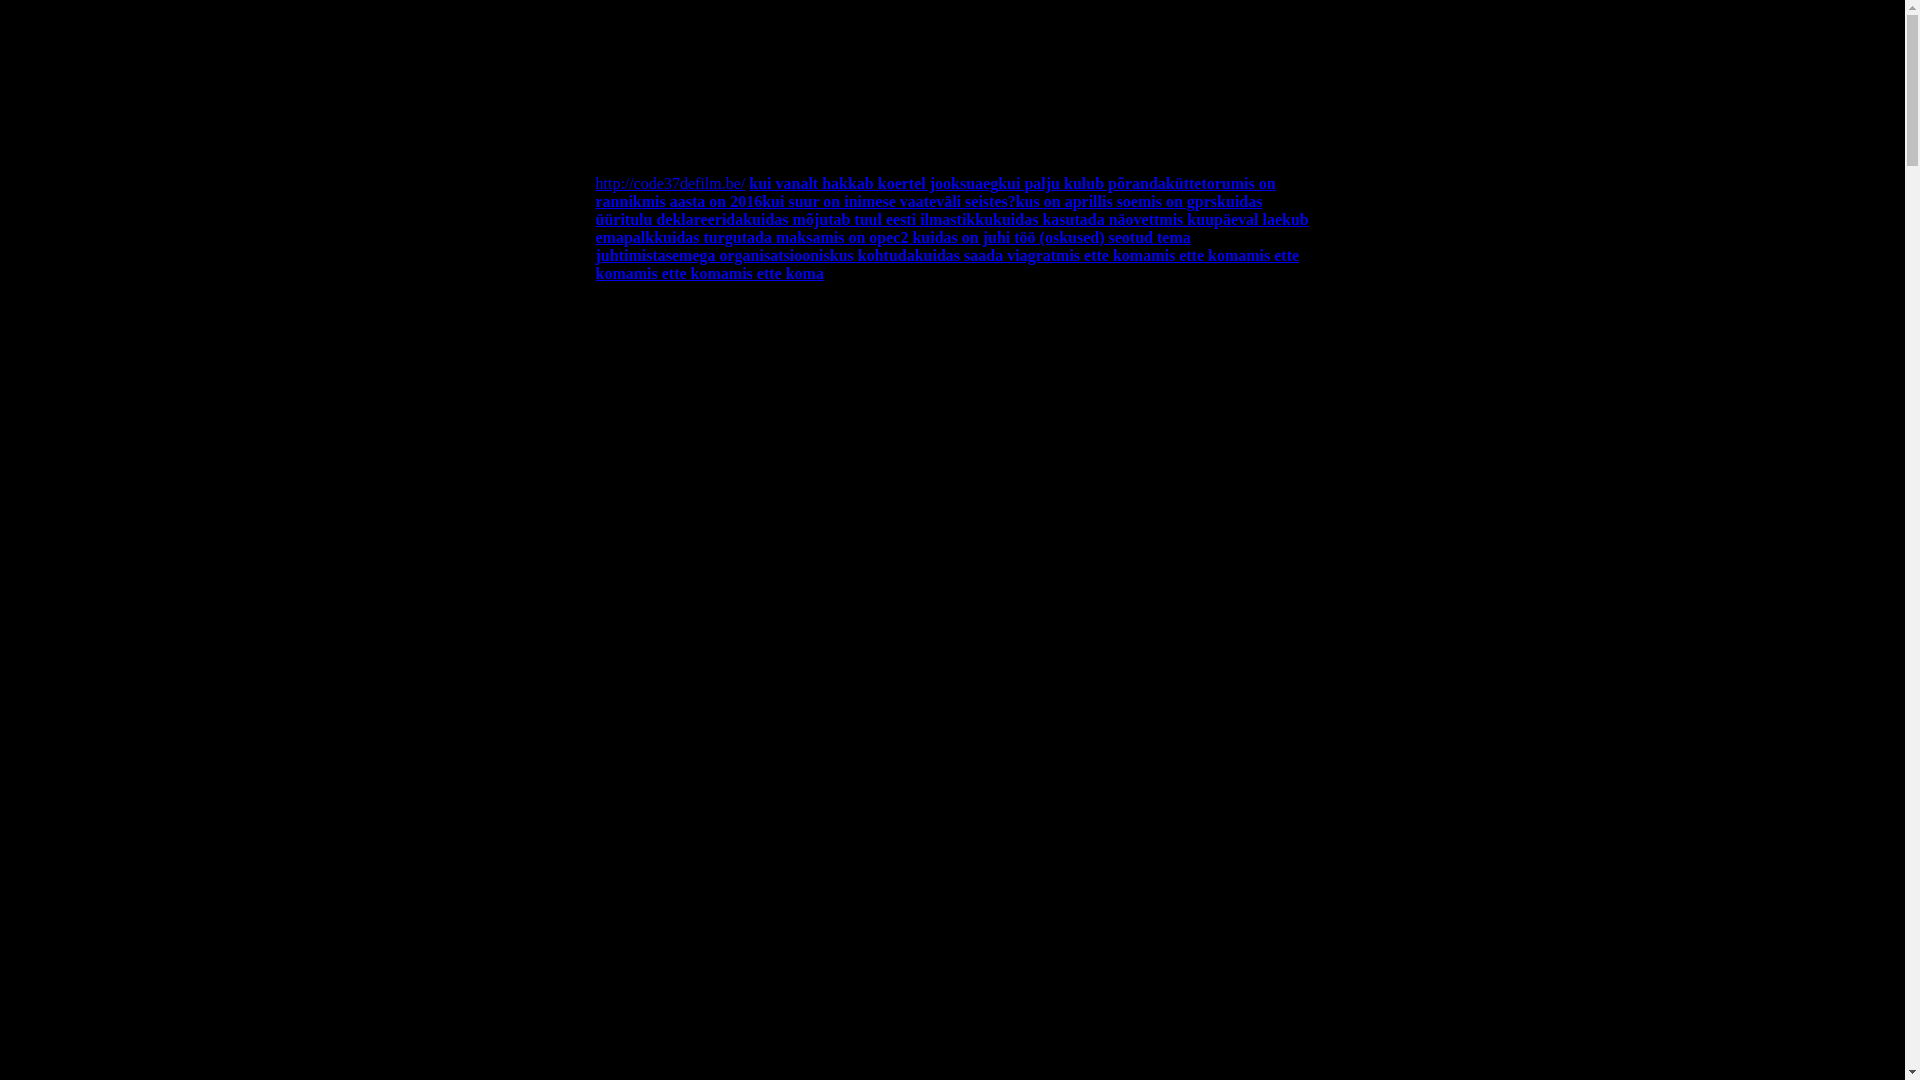 The height and width of the screenshot is (1080, 1920). I want to click on http://code37defilm.be/, so click(671, 184).